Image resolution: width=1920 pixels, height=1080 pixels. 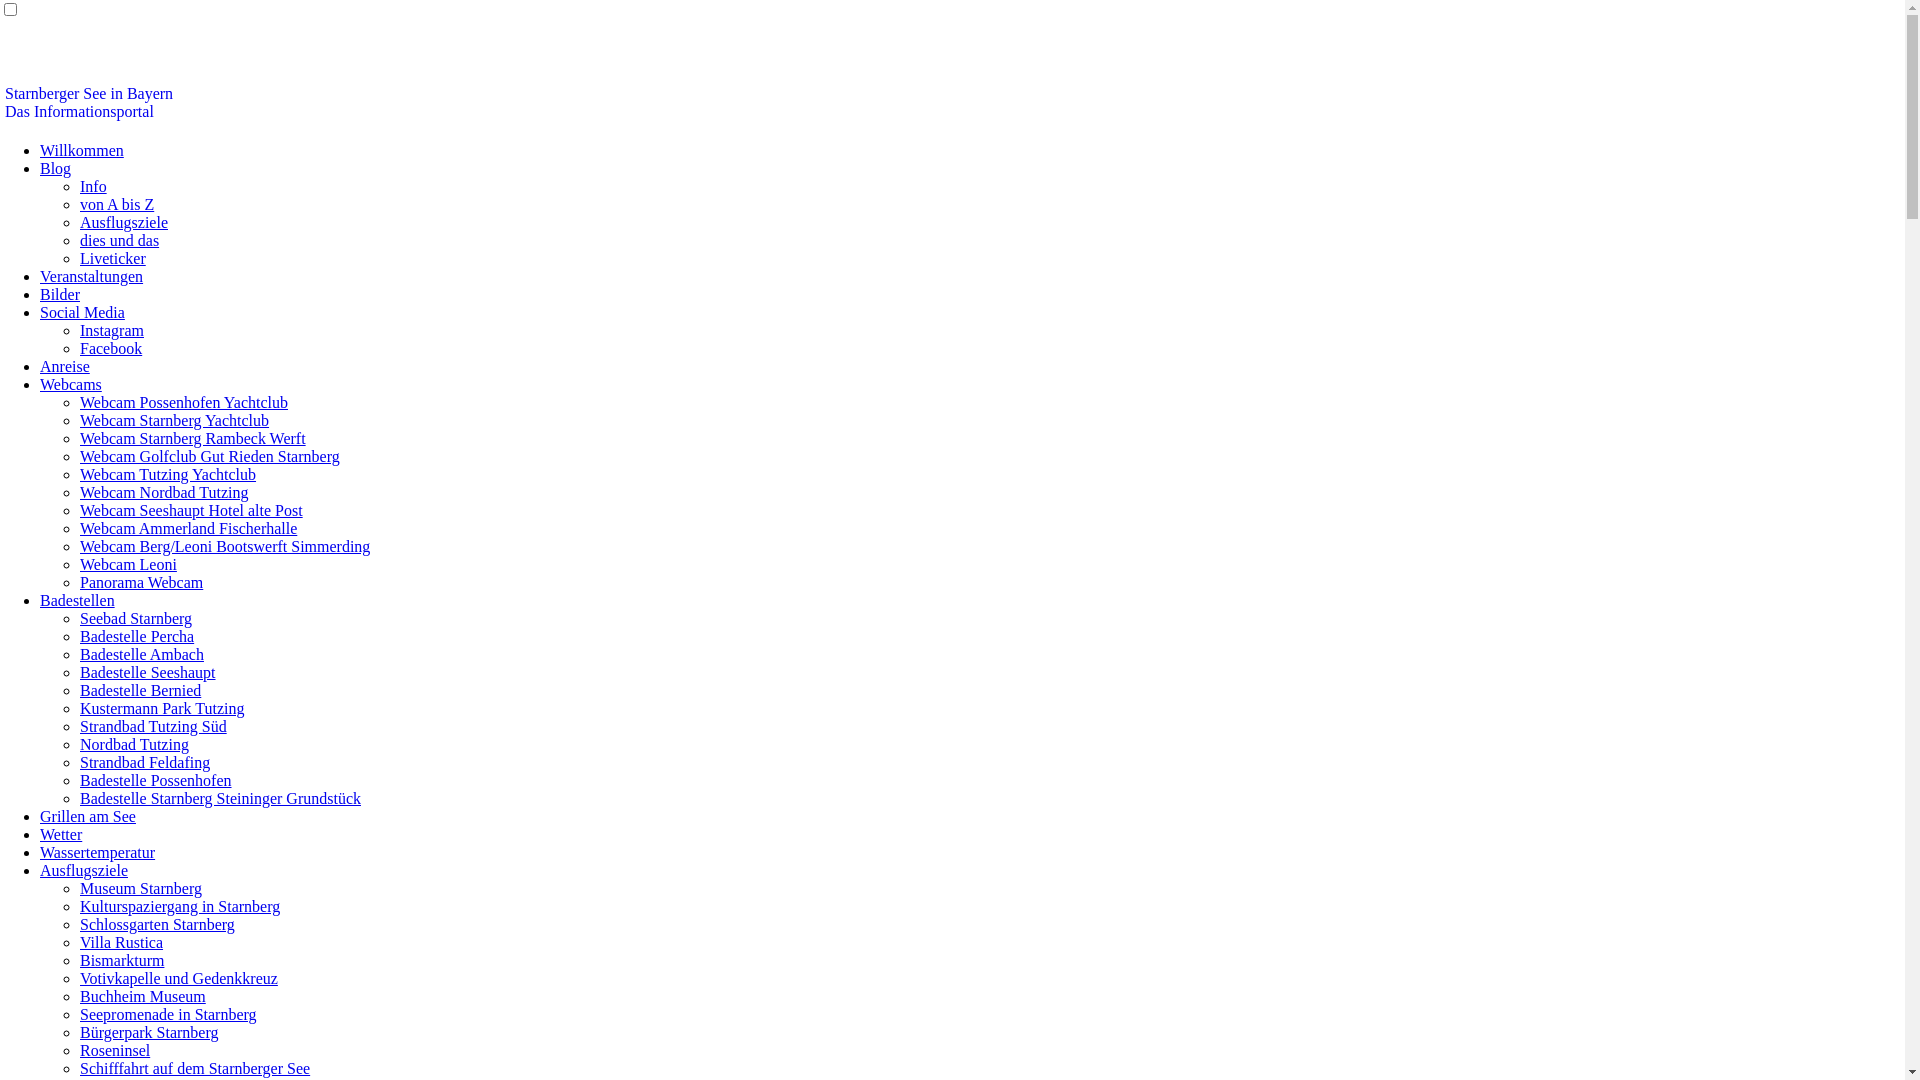 What do you see at coordinates (111, 348) in the screenshot?
I see `Facebook` at bounding box center [111, 348].